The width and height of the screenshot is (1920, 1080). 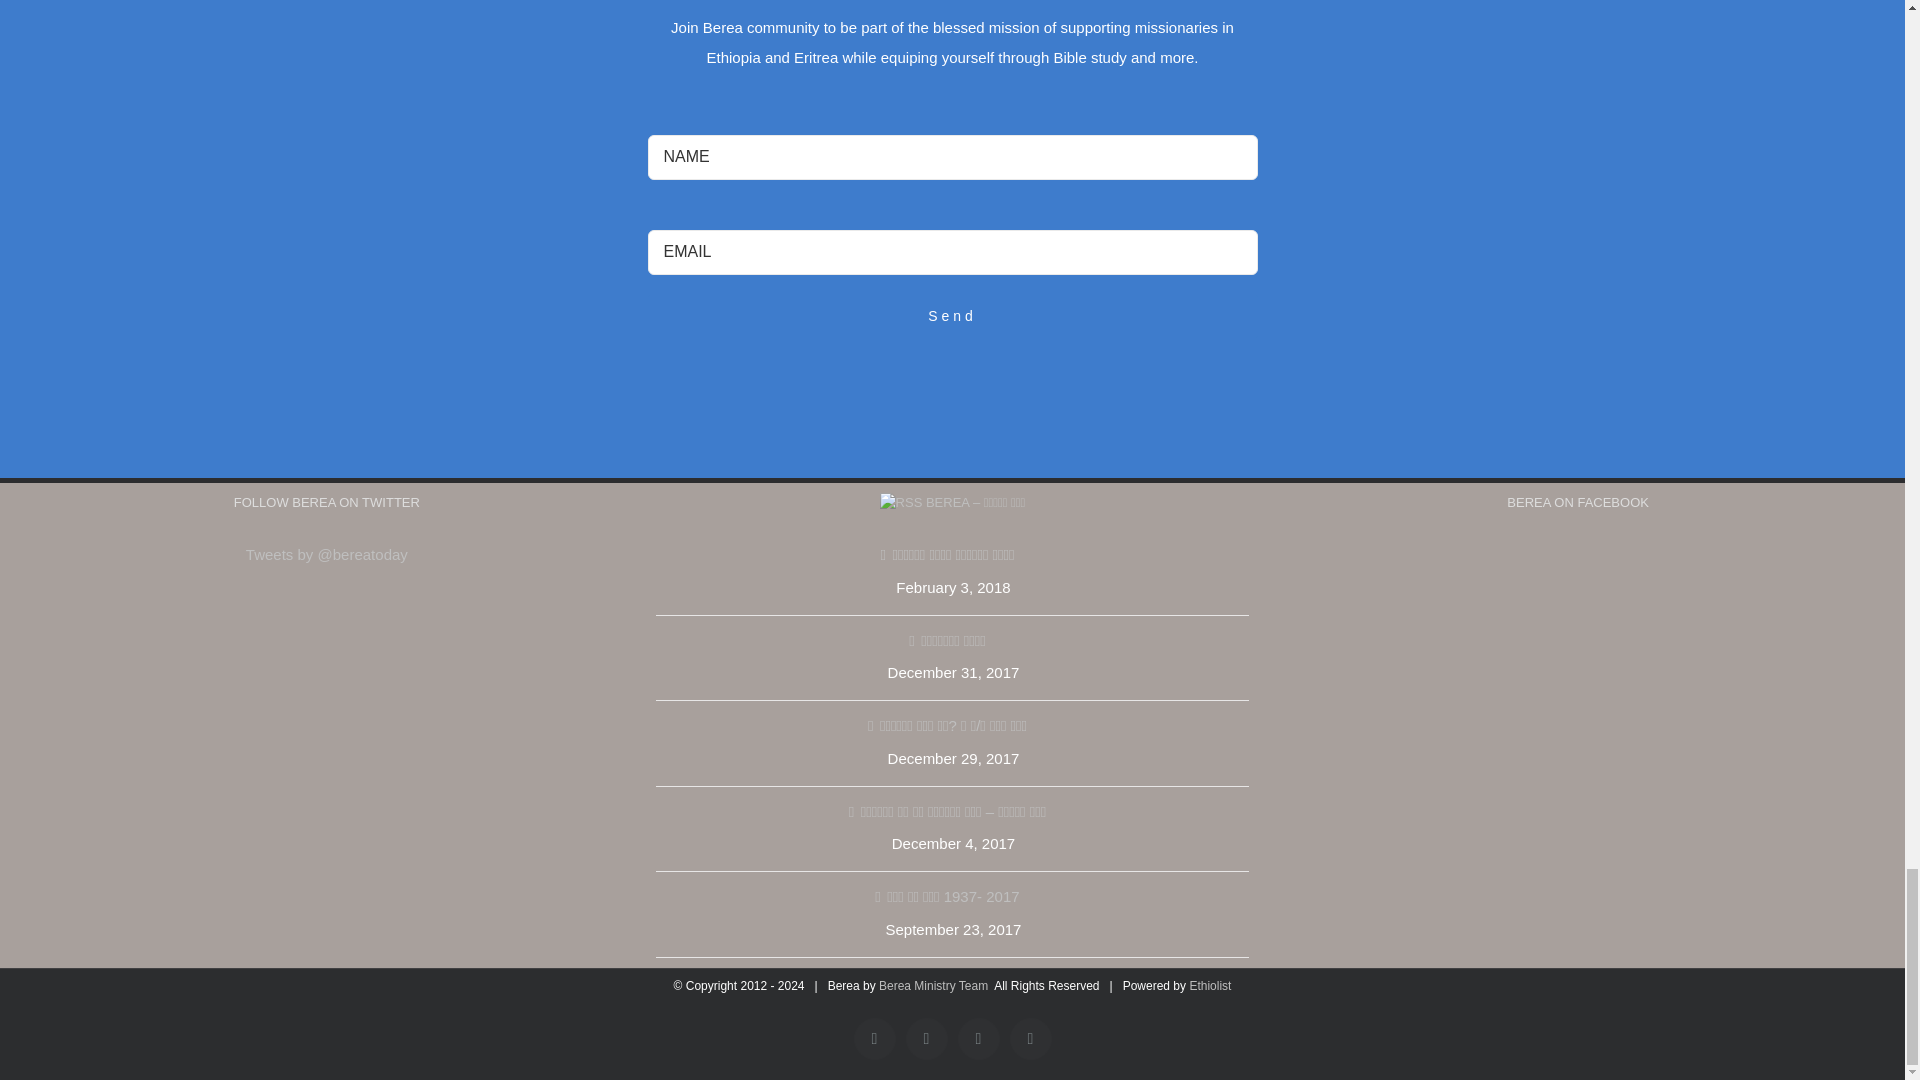 What do you see at coordinates (952, 316) in the screenshot?
I see `Send` at bounding box center [952, 316].